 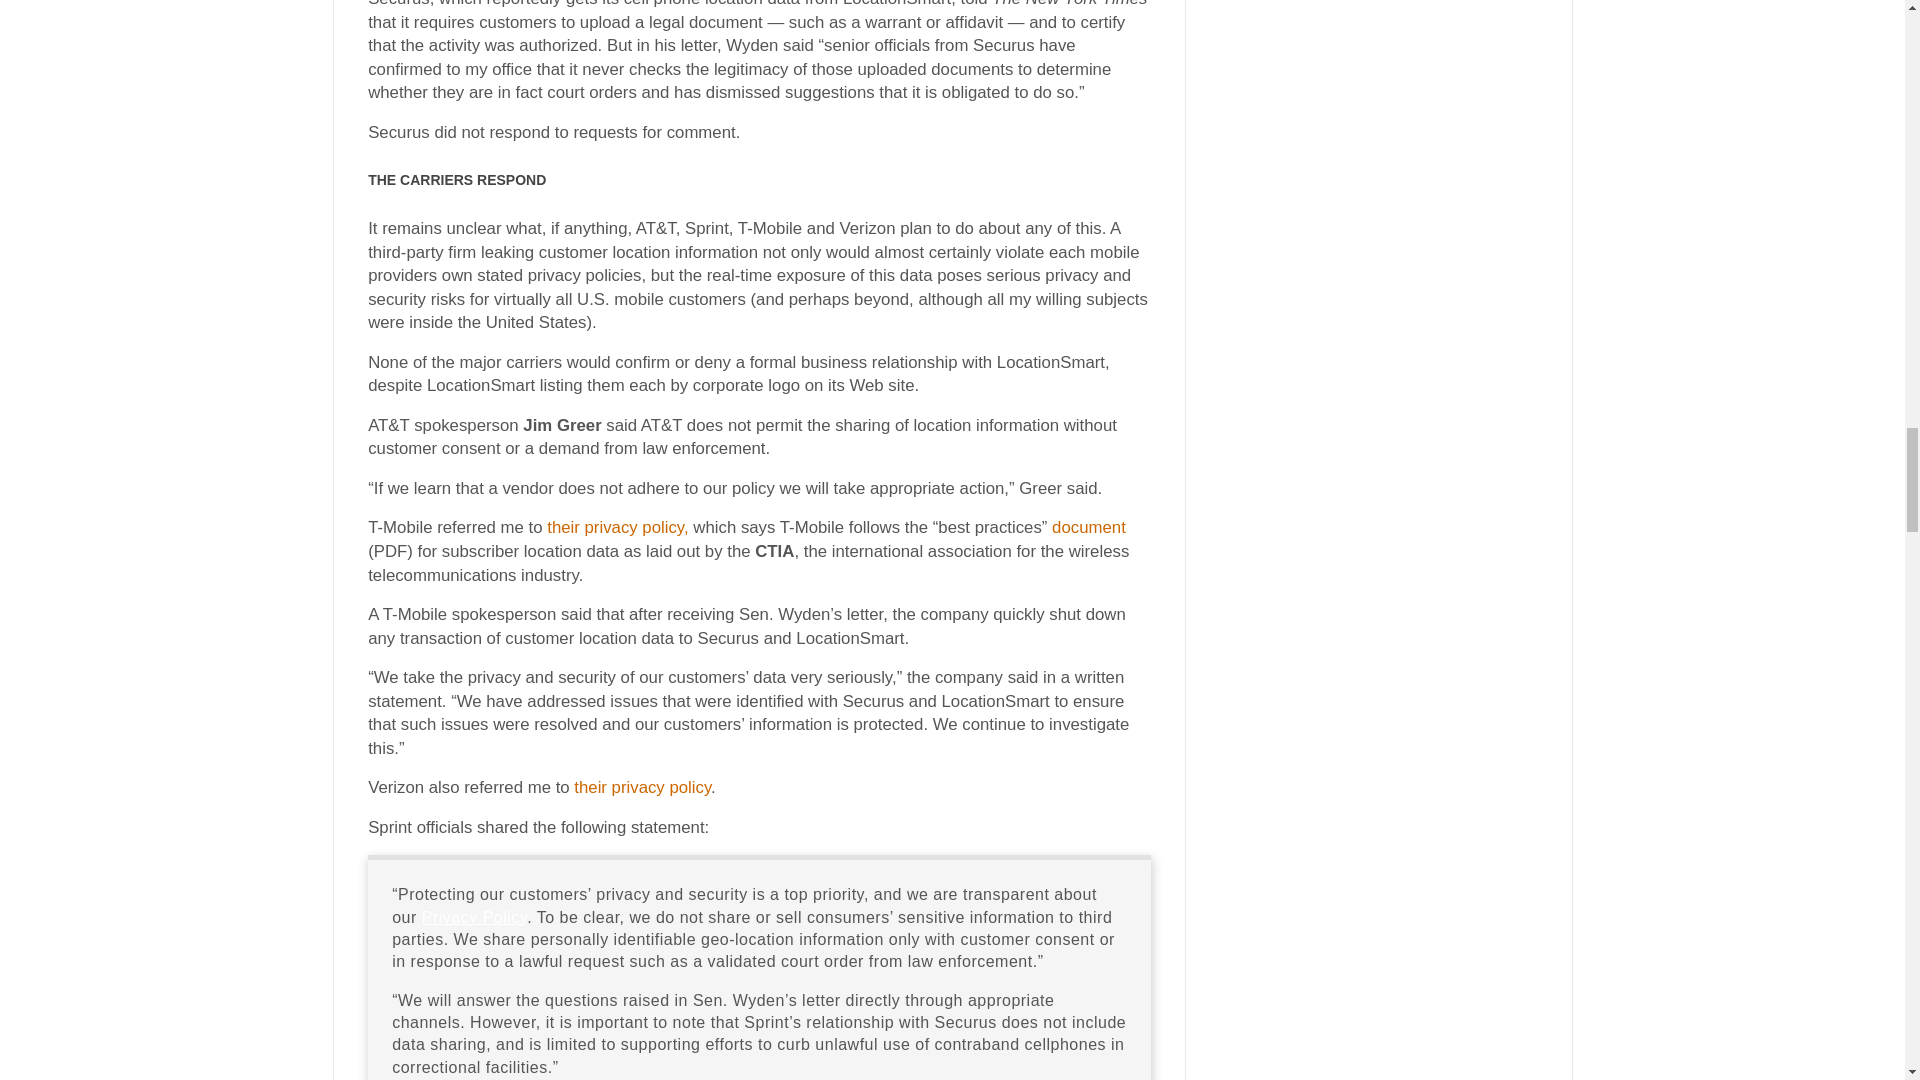 What do you see at coordinates (1088, 527) in the screenshot?
I see `document` at bounding box center [1088, 527].